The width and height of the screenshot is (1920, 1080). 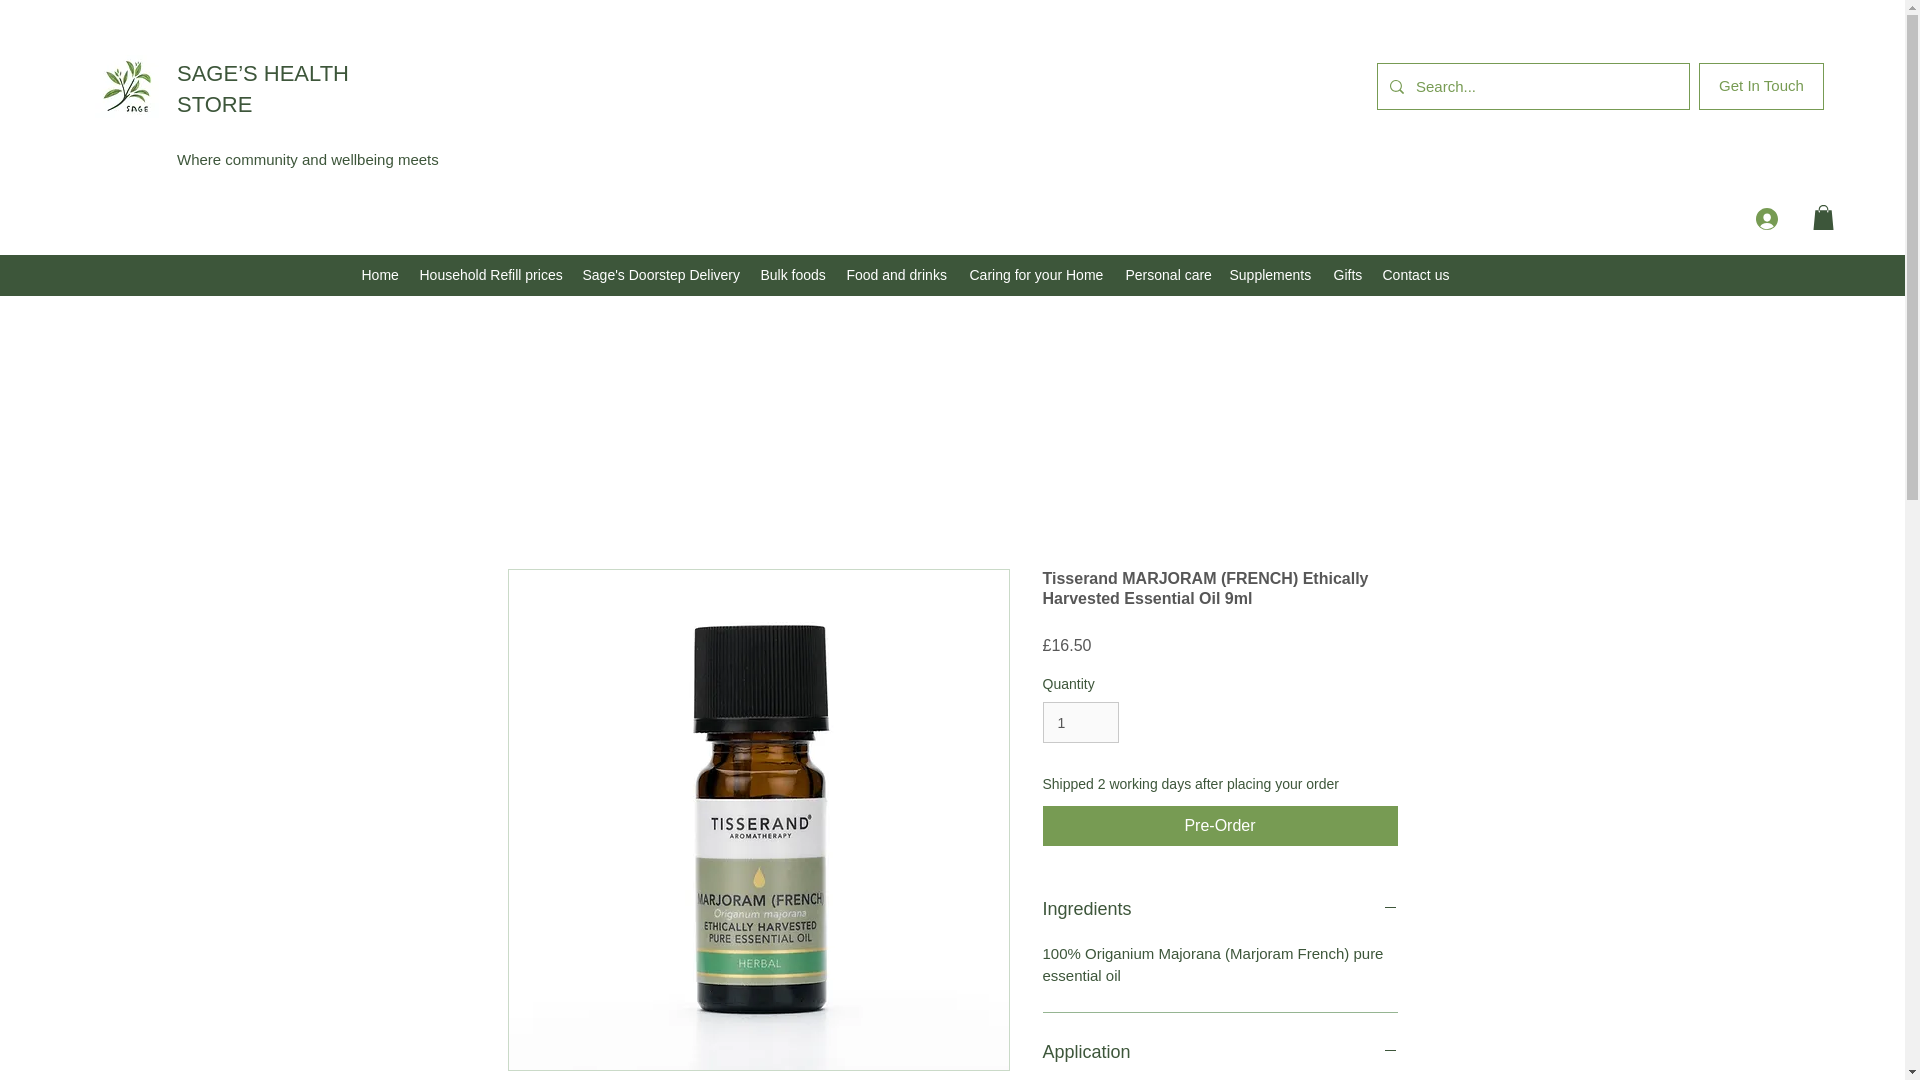 I want to click on Sage's Doorstep Delivery, so click(x=661, y=276).